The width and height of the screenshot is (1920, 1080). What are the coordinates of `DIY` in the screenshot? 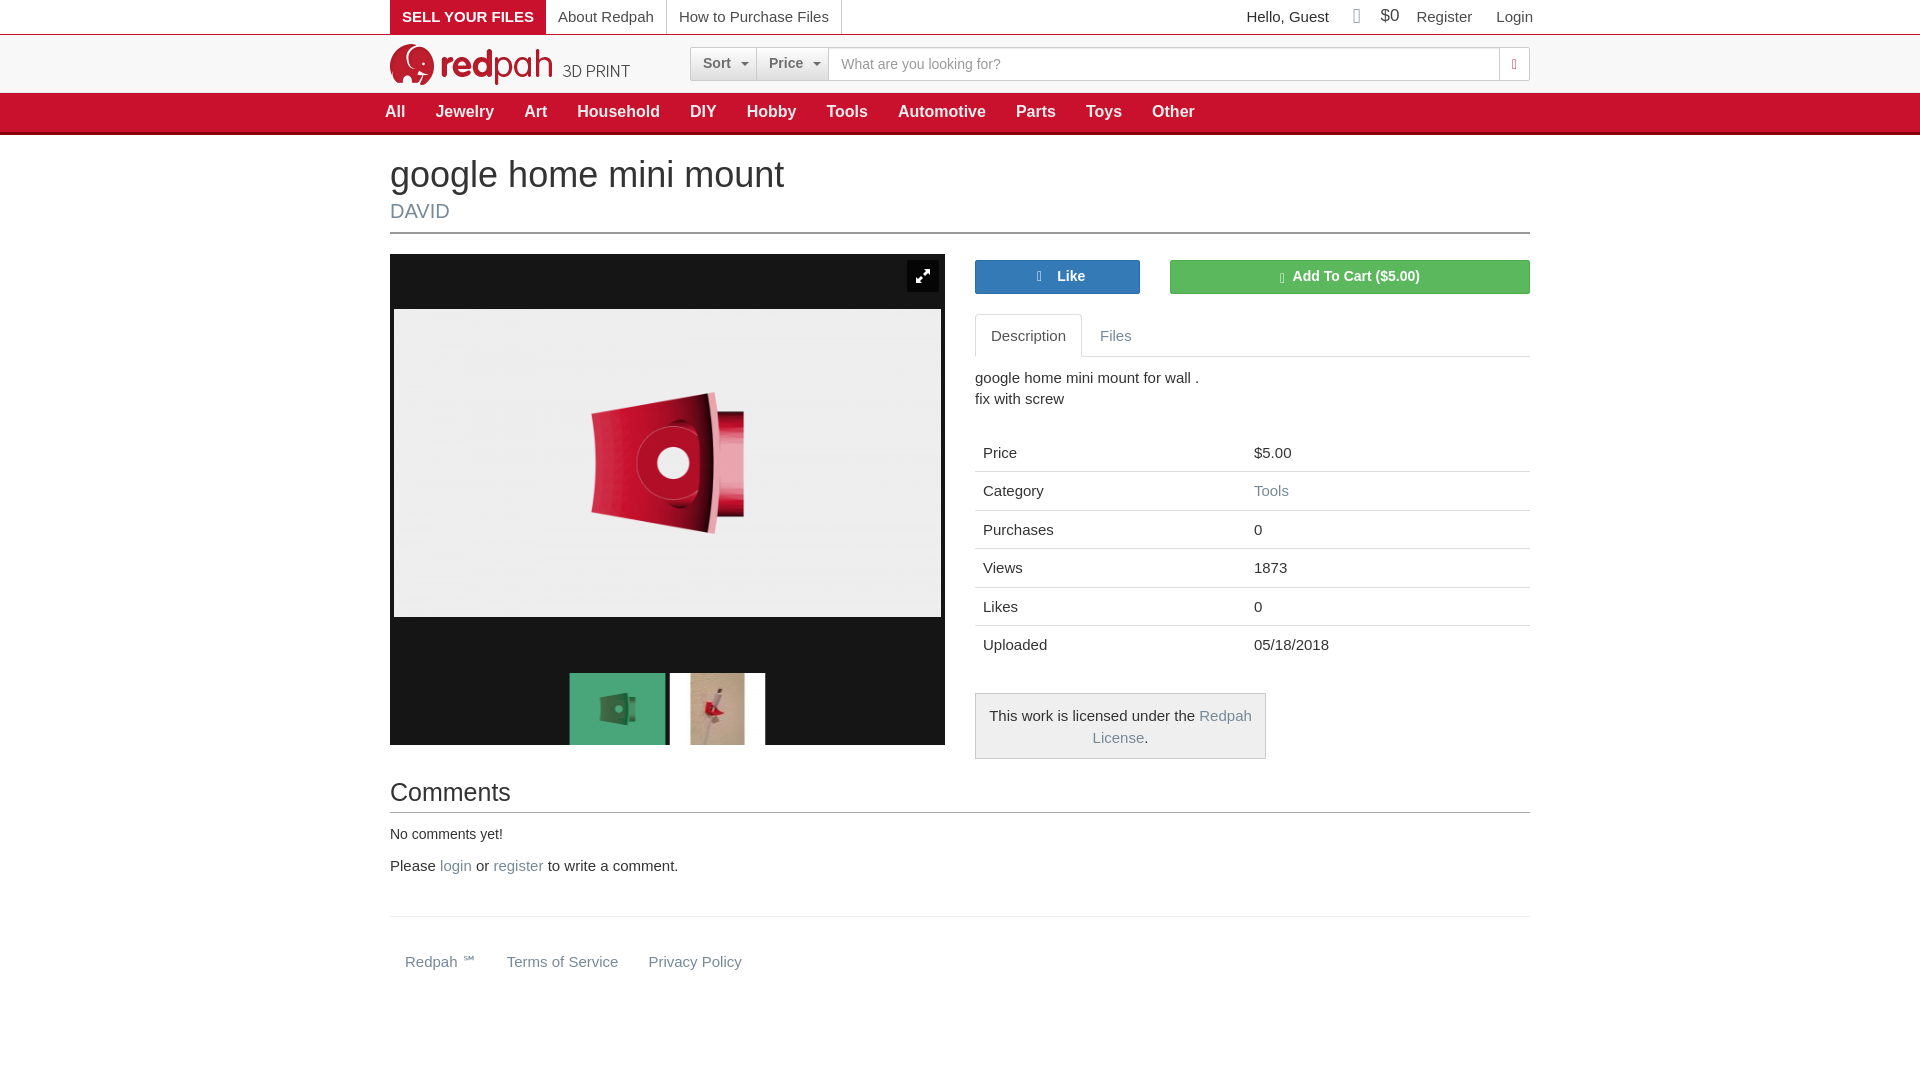 It's located at (703, 112).